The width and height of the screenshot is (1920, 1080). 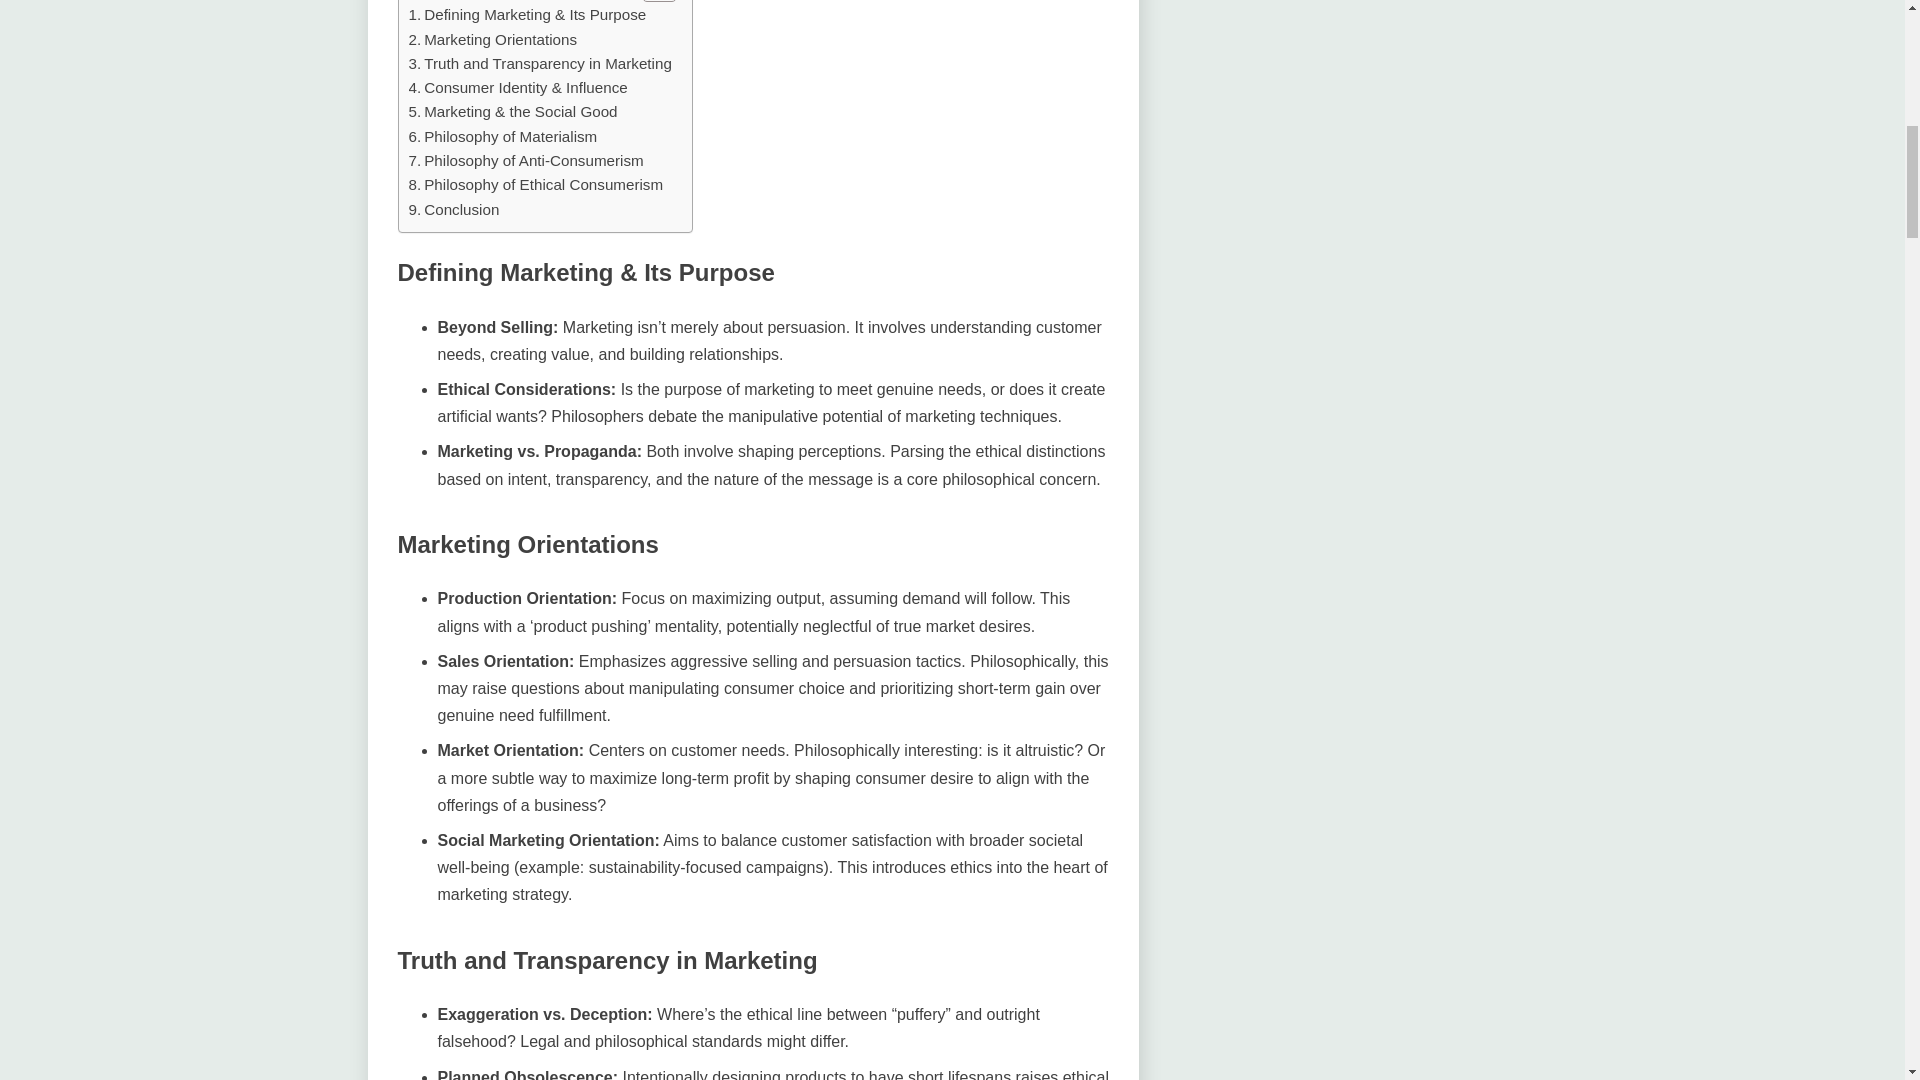 I want to click on Truth and Transparency in Marketing, so click(x=538, y=63).